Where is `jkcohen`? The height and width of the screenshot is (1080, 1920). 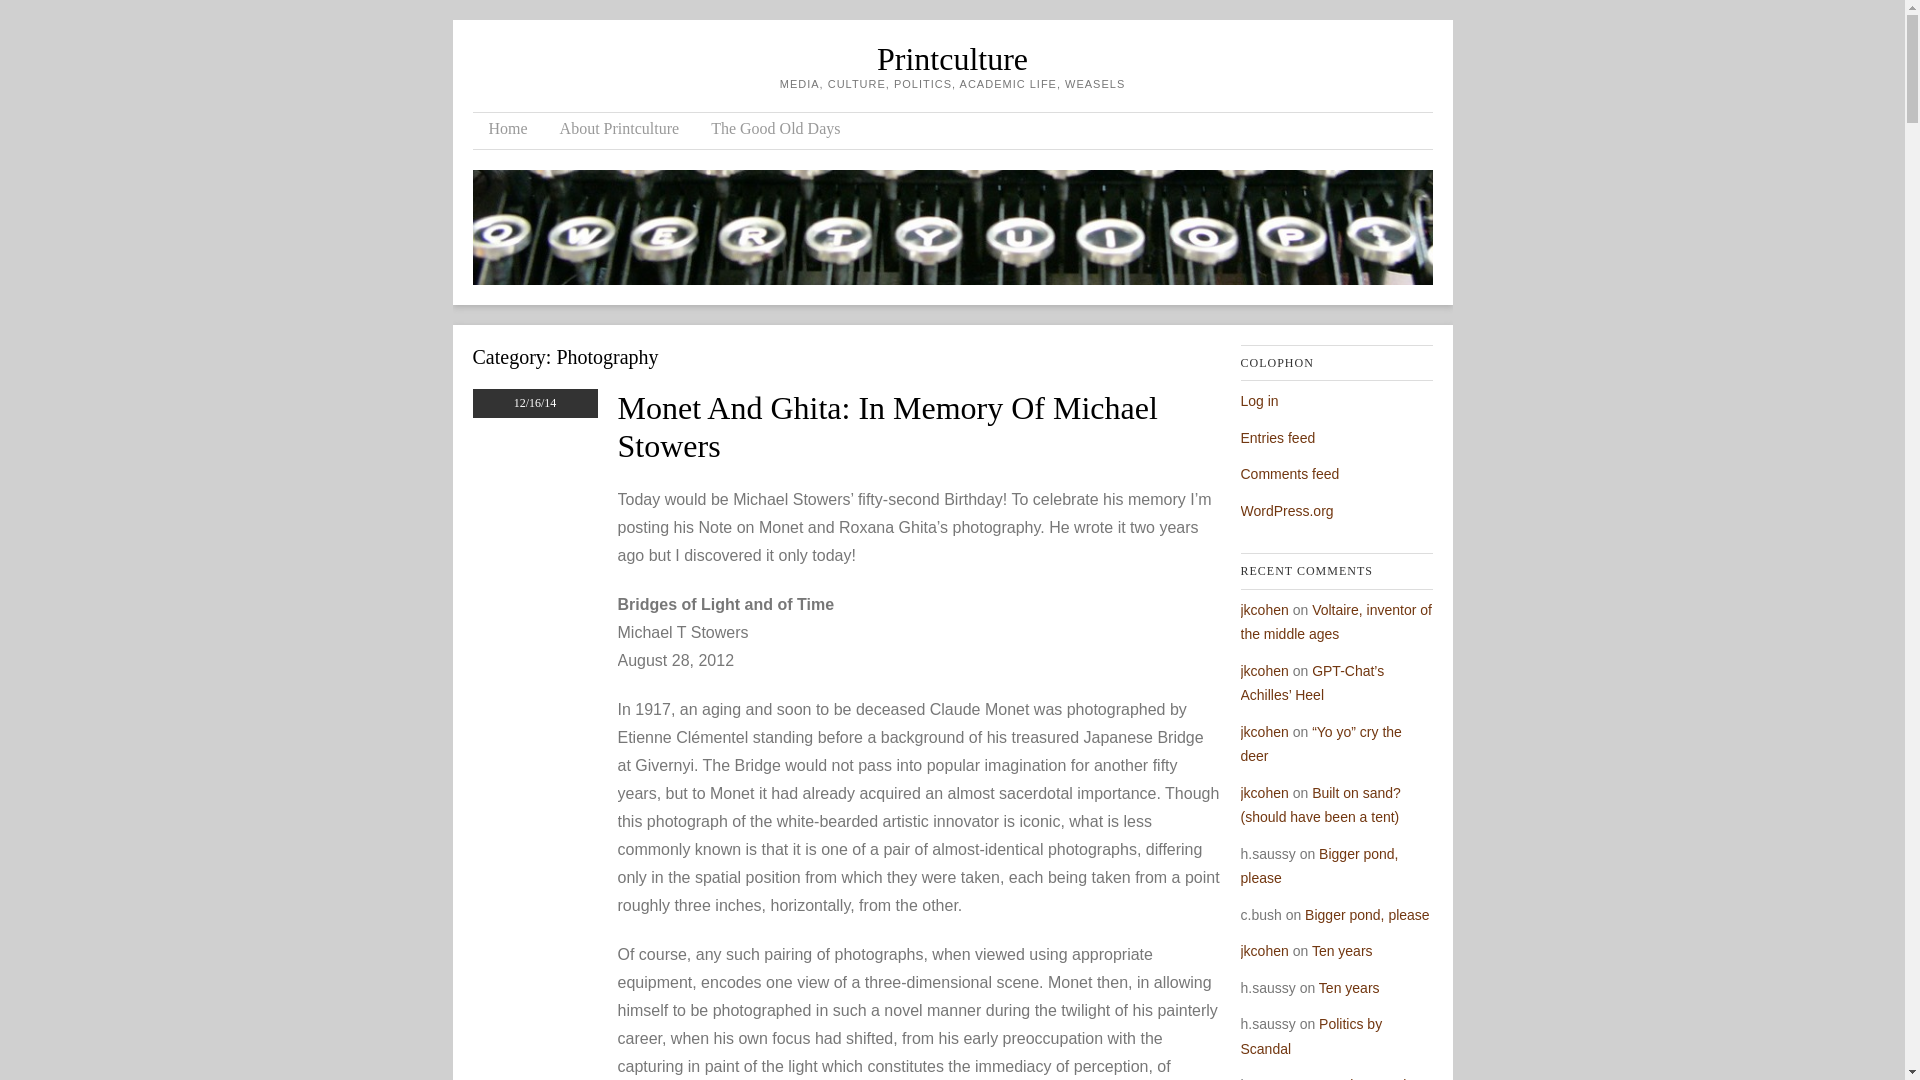 jkcohen is located at coordinates (1264, 671).